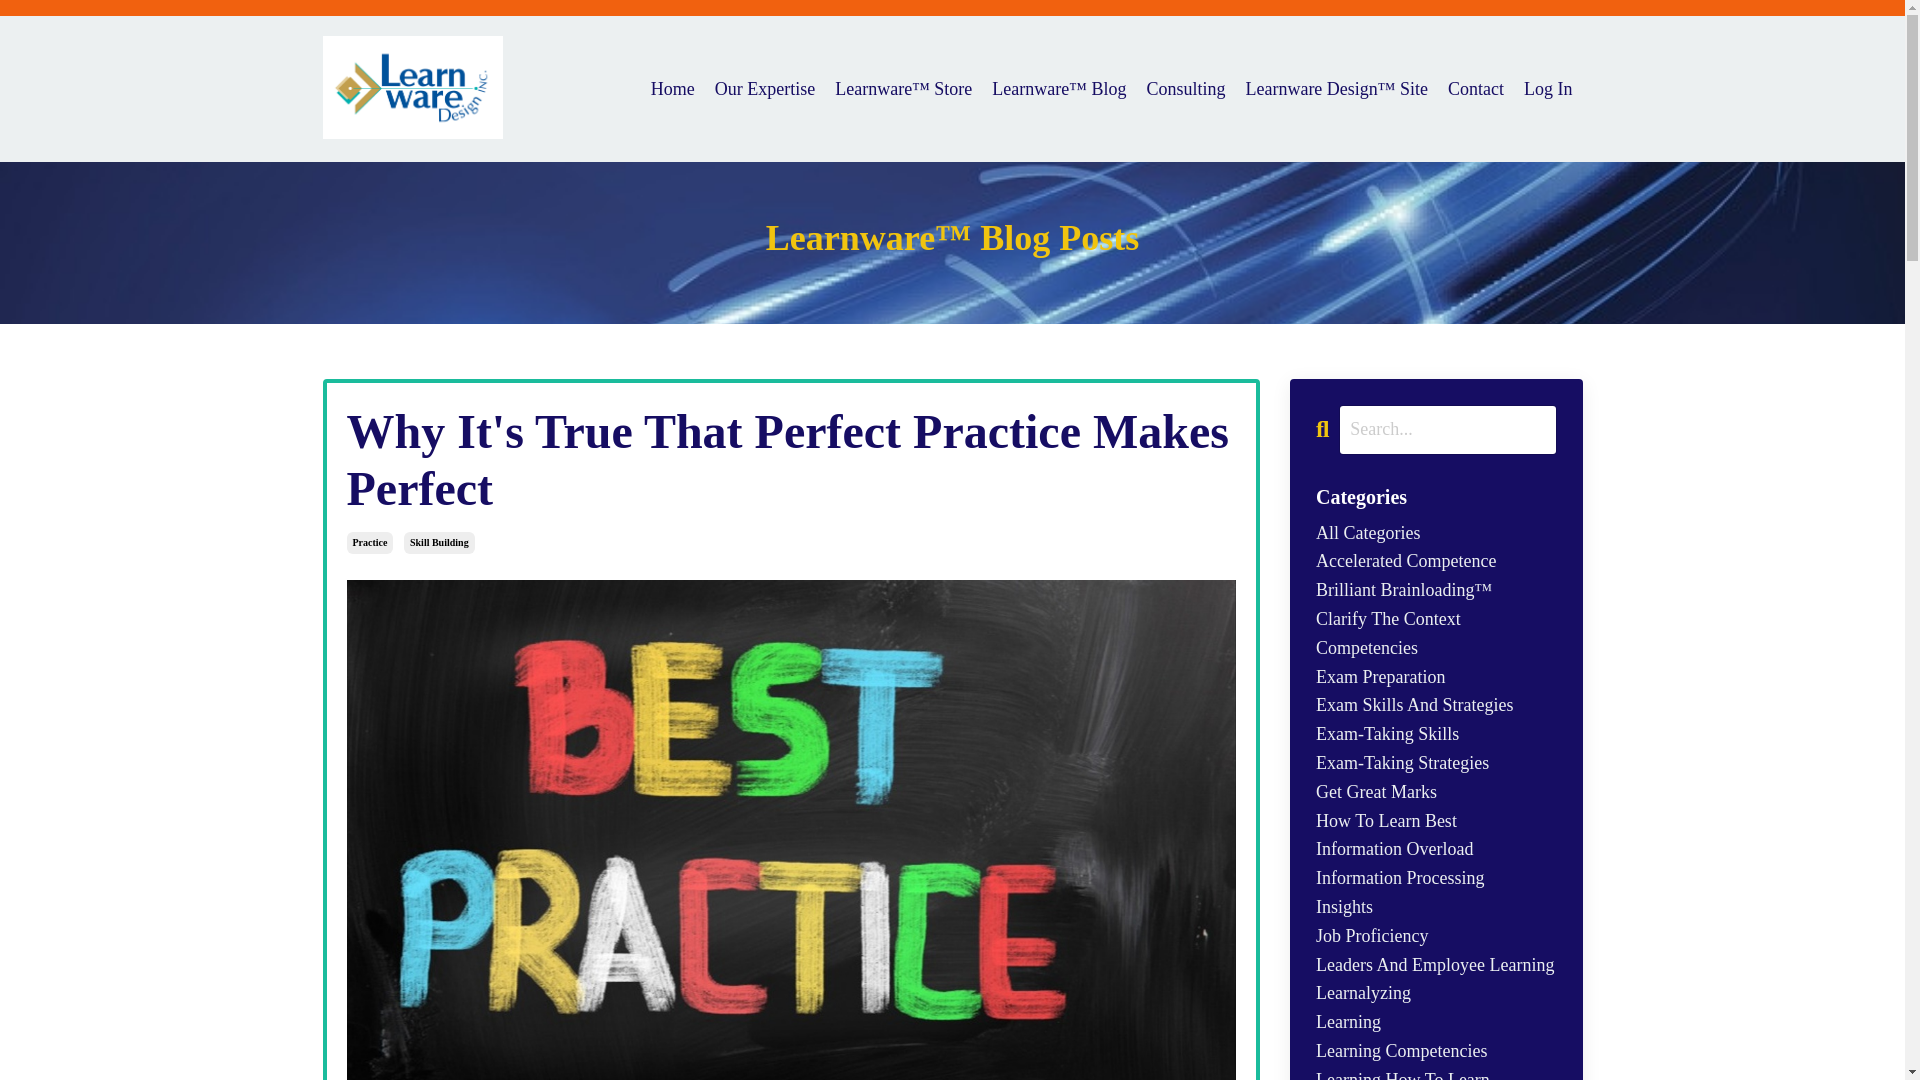  Describe the element at coordinates (438, 543) in the screenshot. I see `Skill Building` at that location.